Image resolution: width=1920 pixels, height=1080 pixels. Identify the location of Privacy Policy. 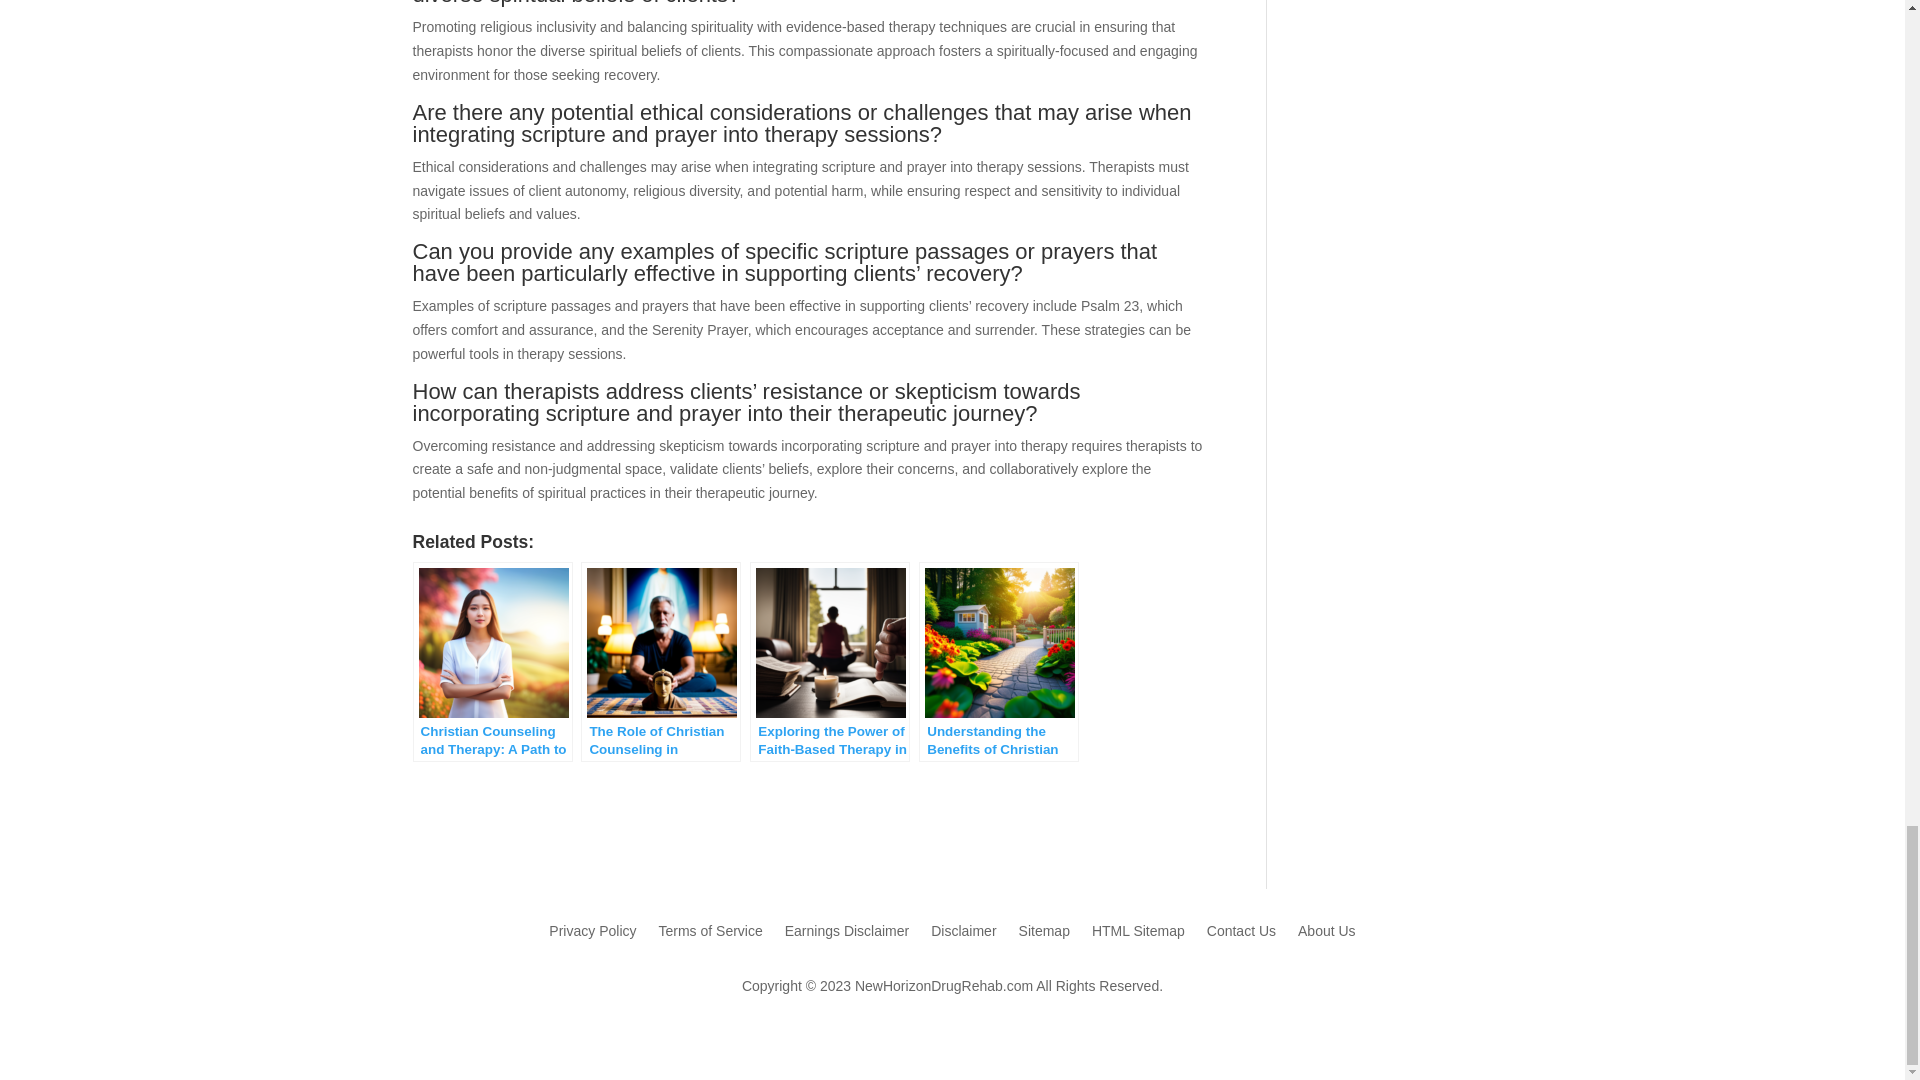
(592, 935).